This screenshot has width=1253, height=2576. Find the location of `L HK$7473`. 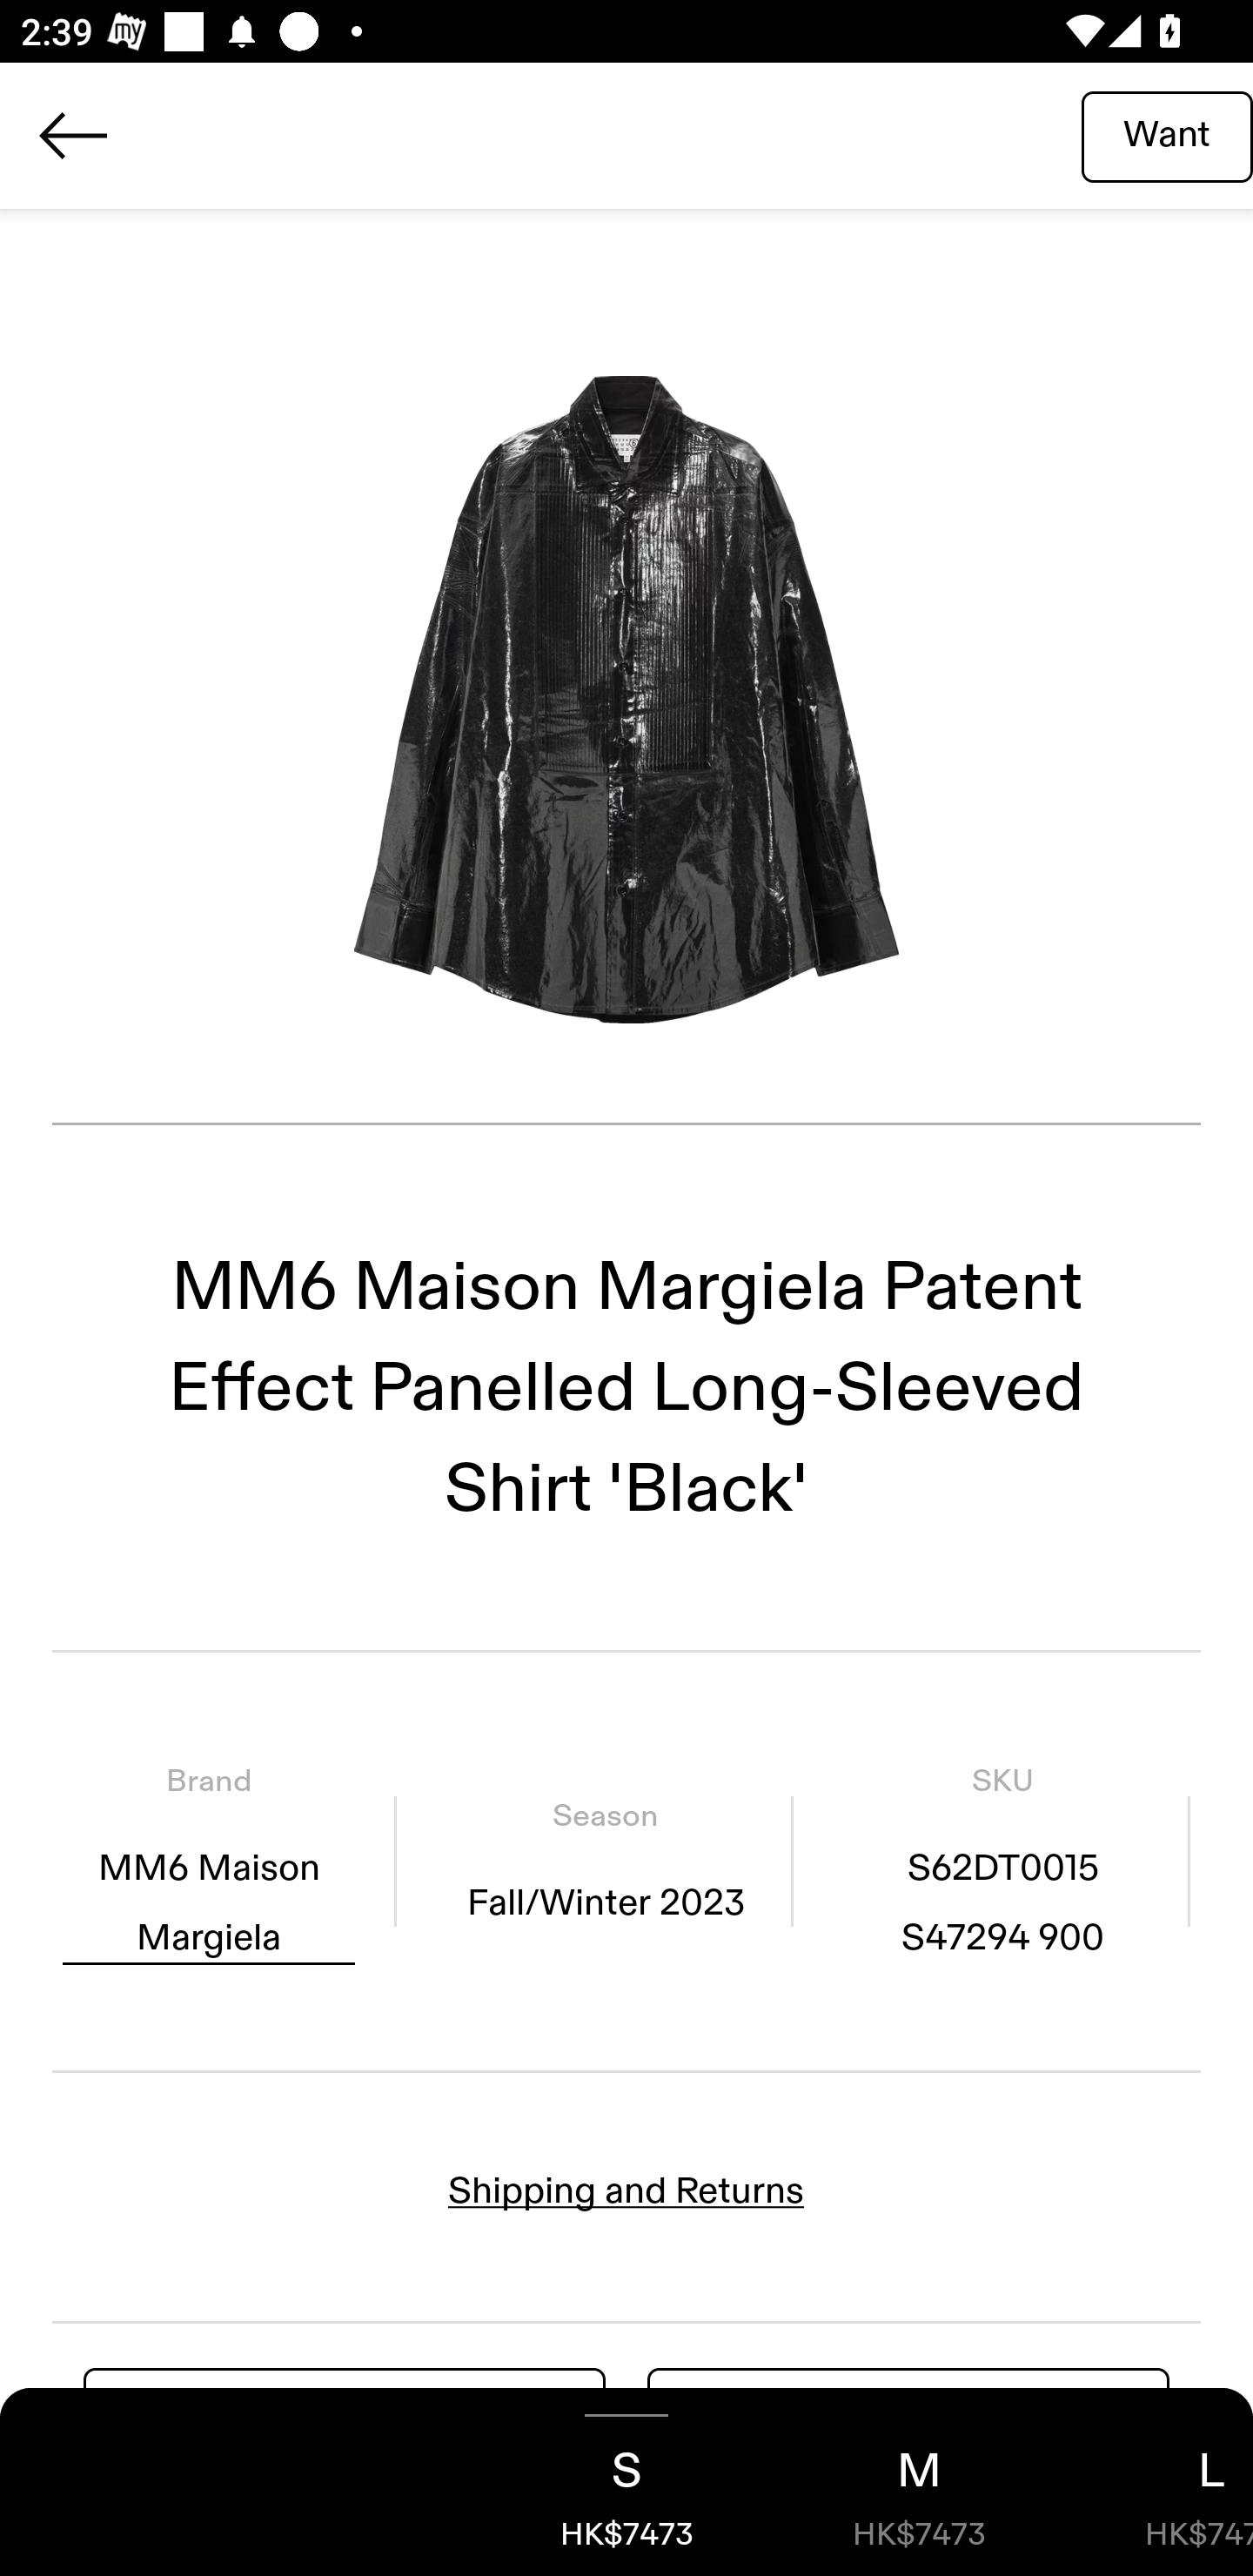

L HK$7473 is located at coordinates (1159, 2482).